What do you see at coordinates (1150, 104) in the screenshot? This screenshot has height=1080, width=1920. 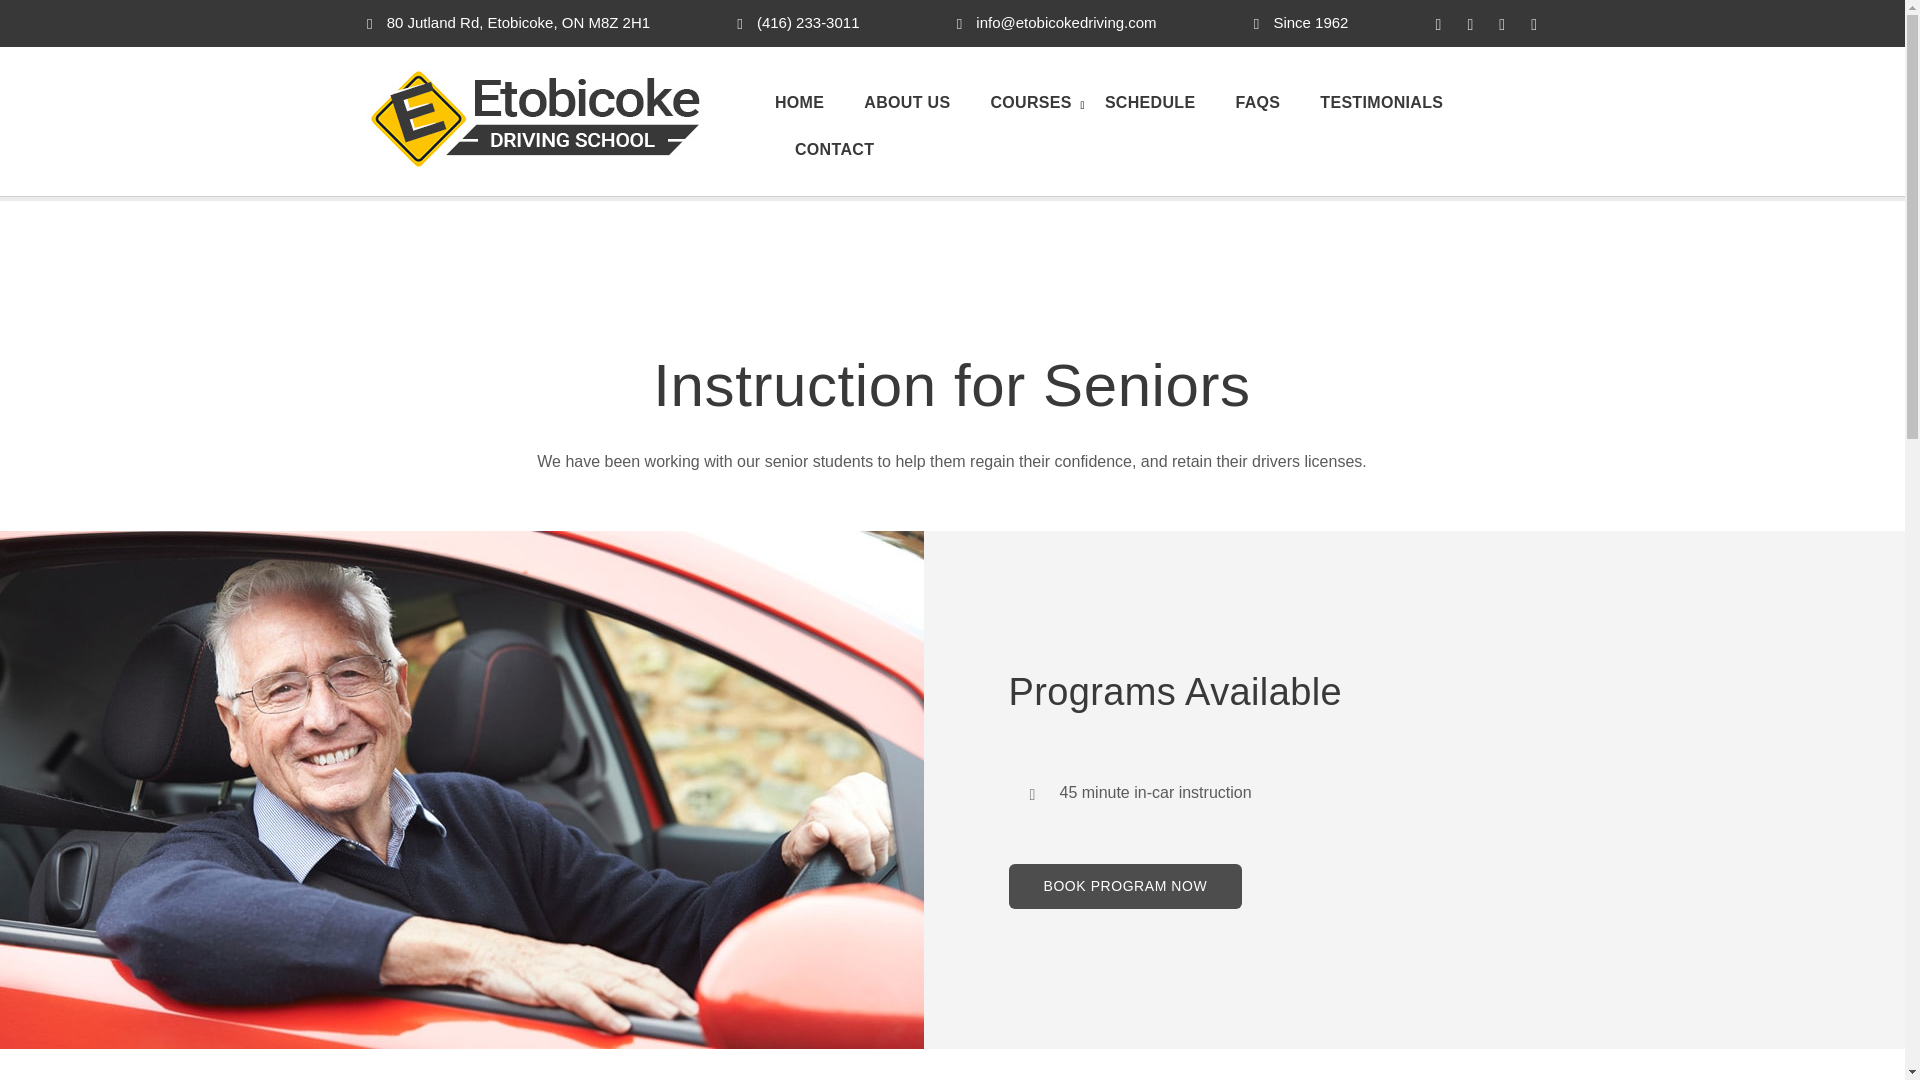 I see `SCHEDULE` at bounding box center [1150, 104].